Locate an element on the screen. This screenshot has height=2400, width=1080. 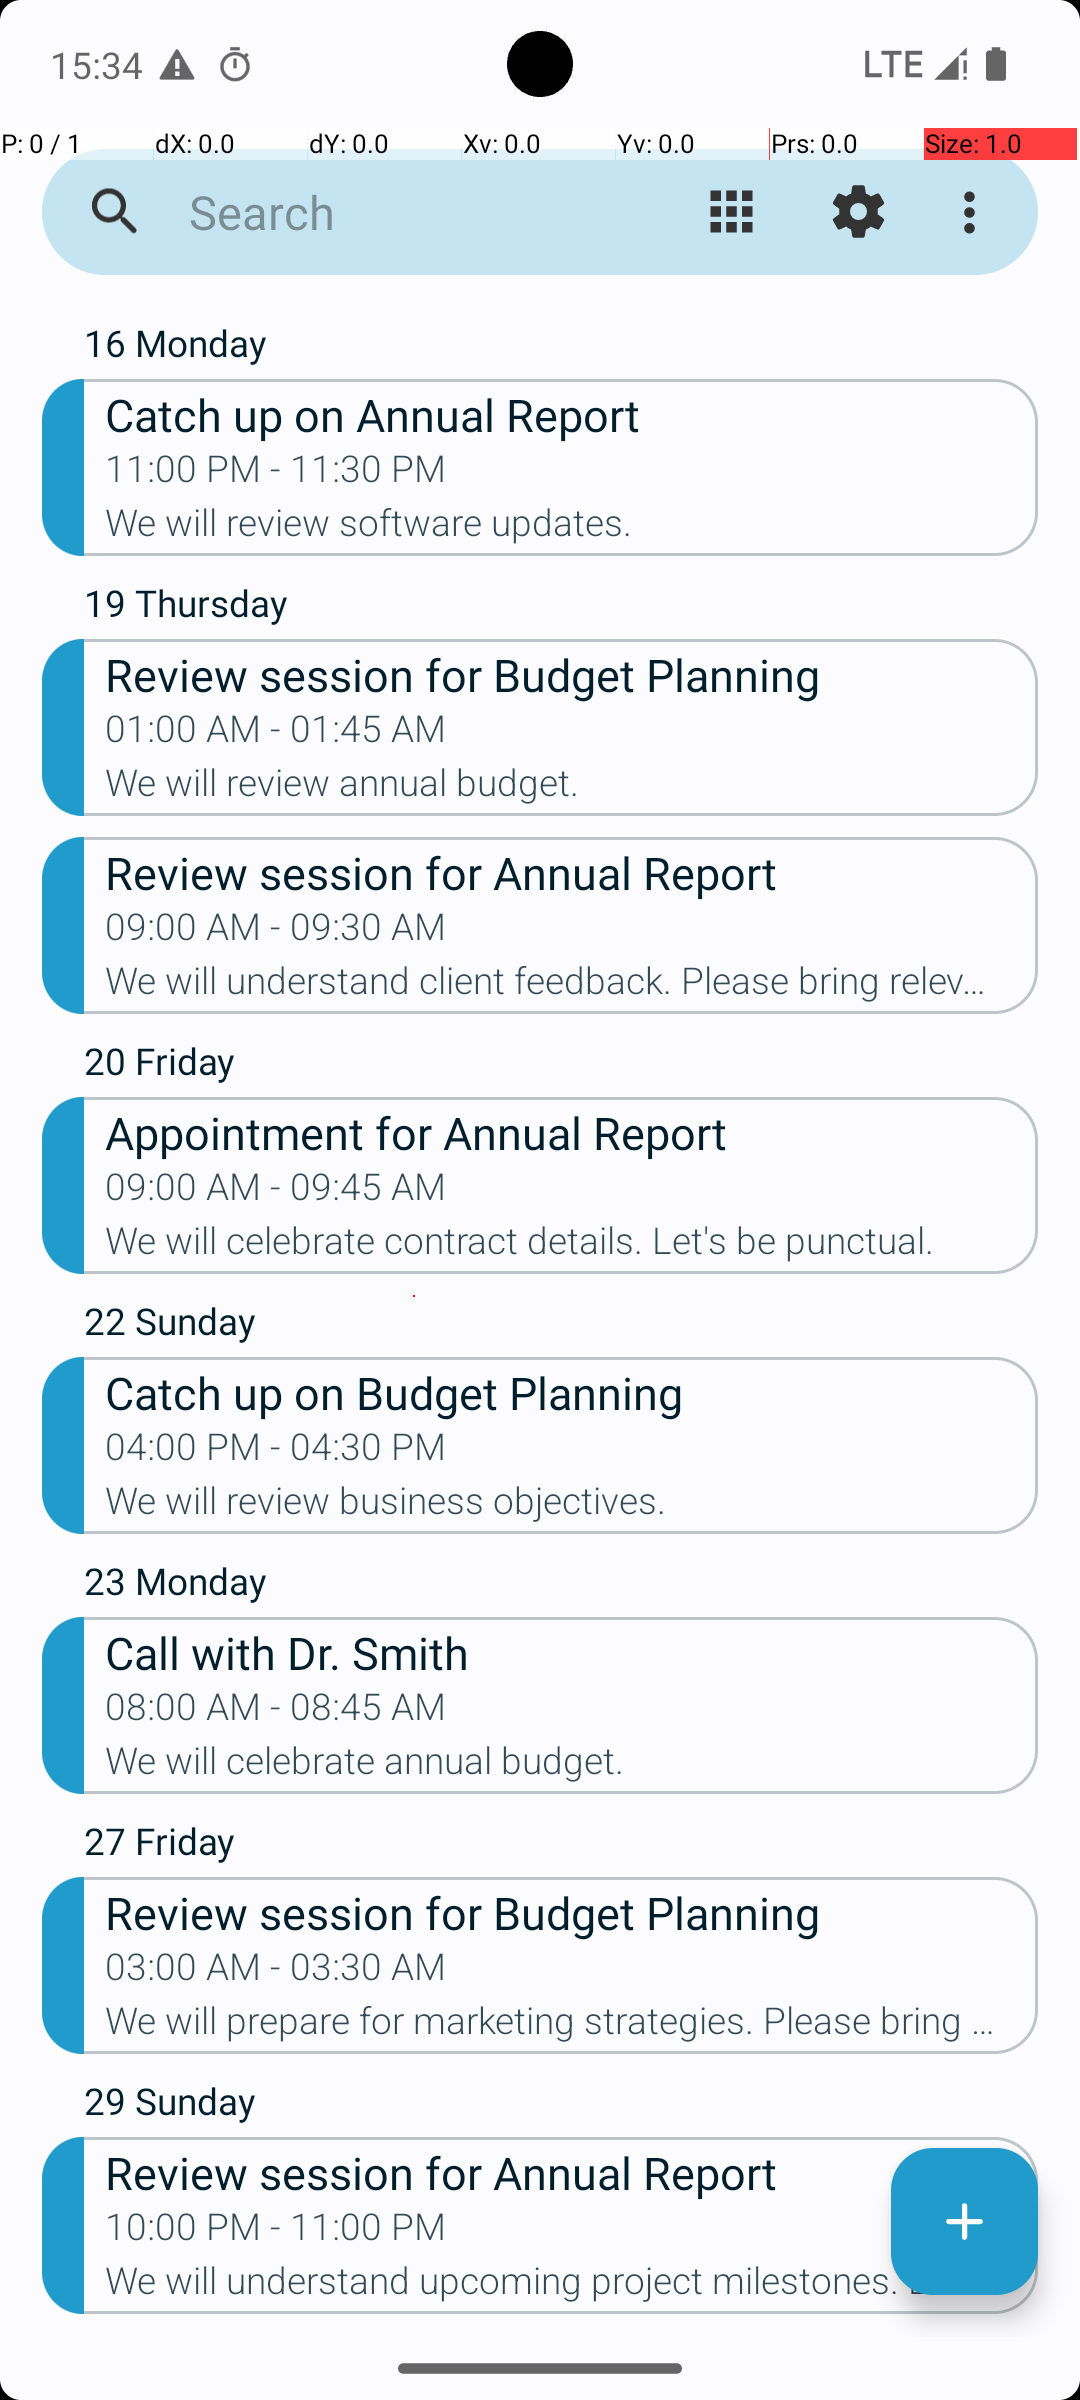
We will review business objectives. is located at coordinates (572, 1507).